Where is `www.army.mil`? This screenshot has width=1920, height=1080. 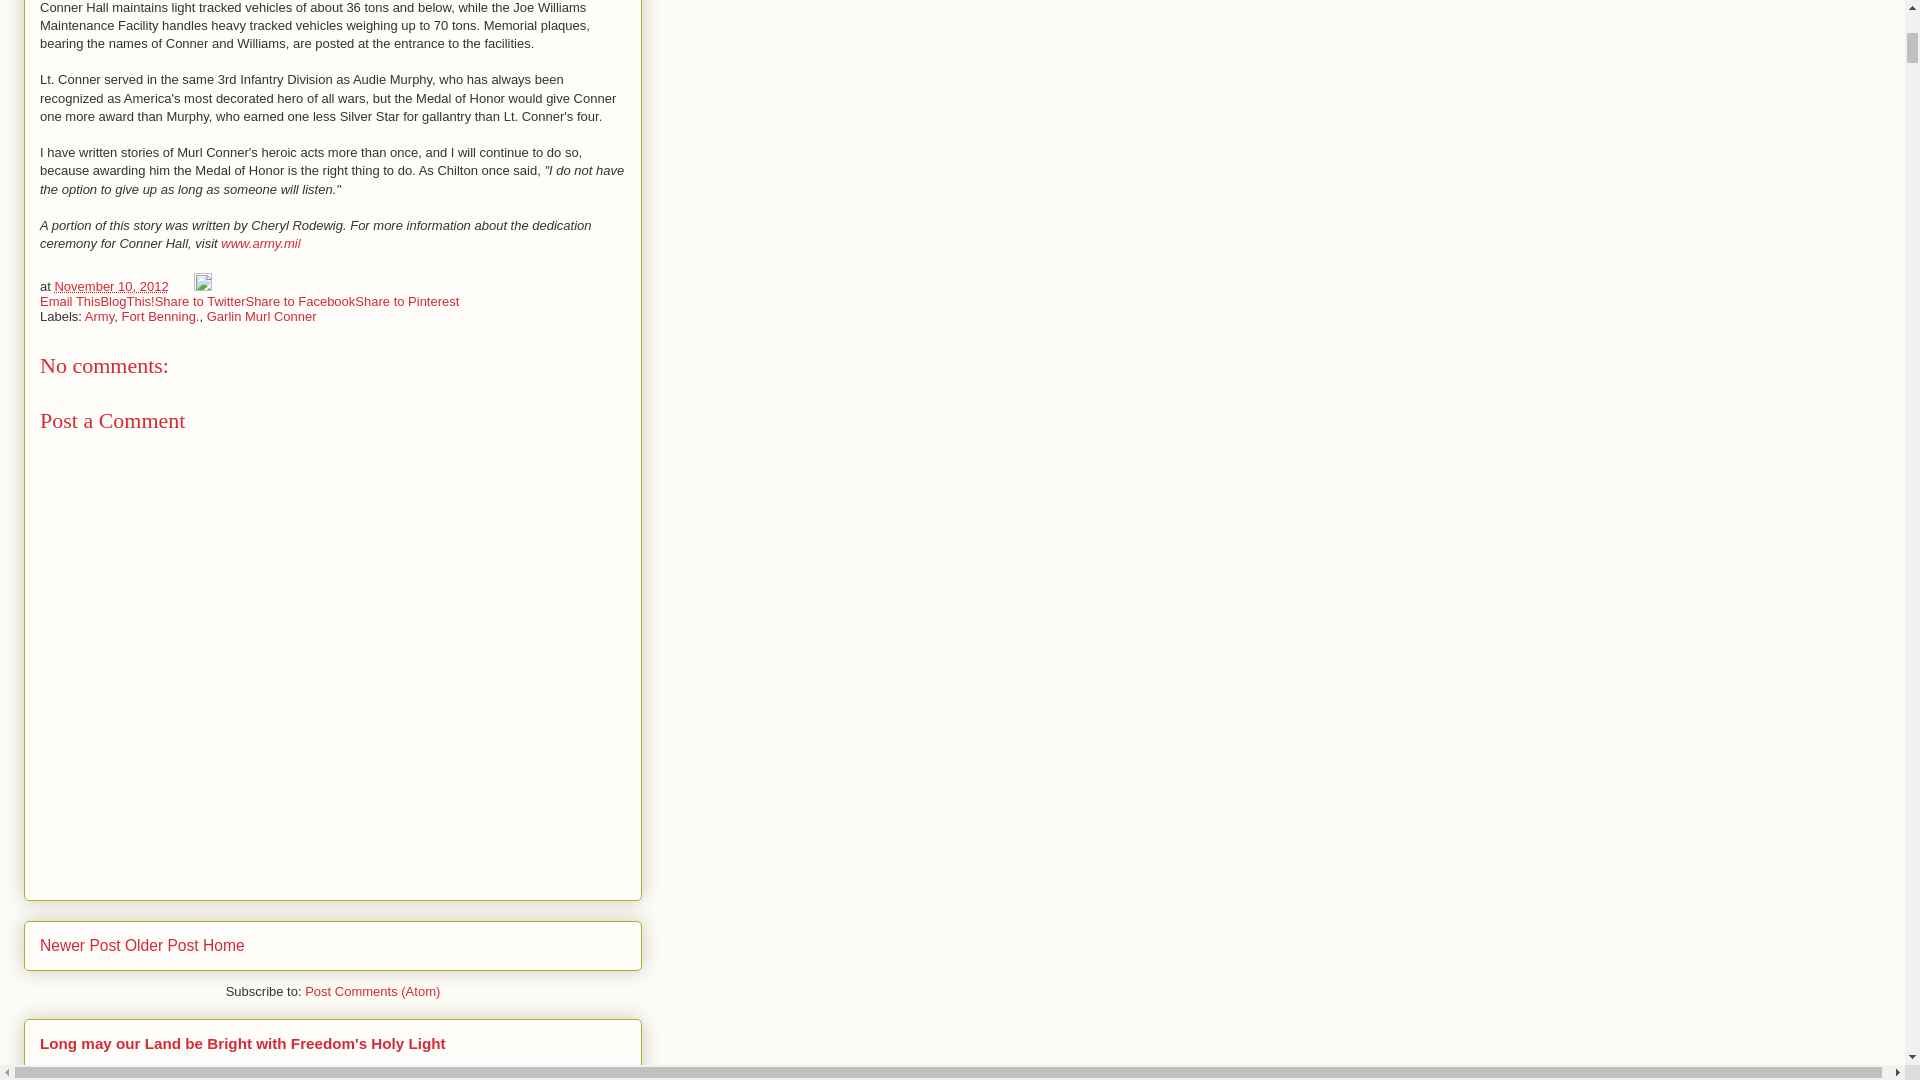 www.army.mil is located at coordinates (260, 243).